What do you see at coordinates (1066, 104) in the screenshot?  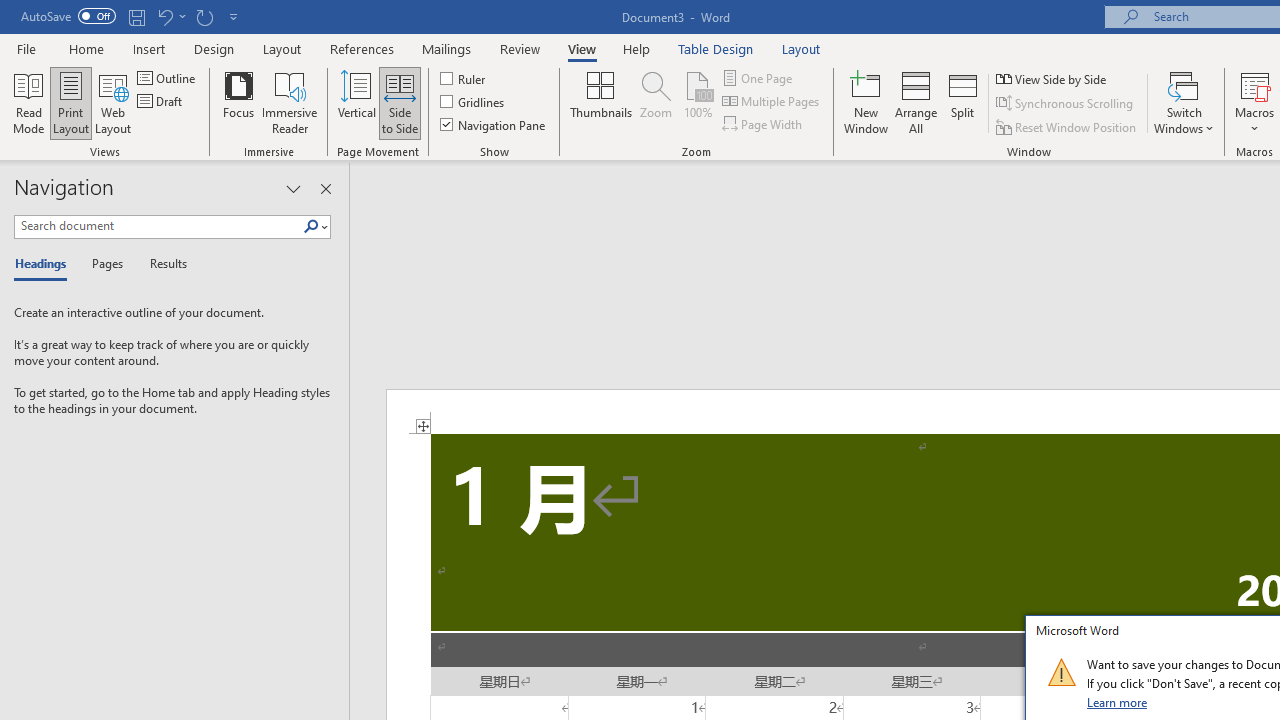 I see `Synchronous Scrolling` at bounding box center [1066, 104].